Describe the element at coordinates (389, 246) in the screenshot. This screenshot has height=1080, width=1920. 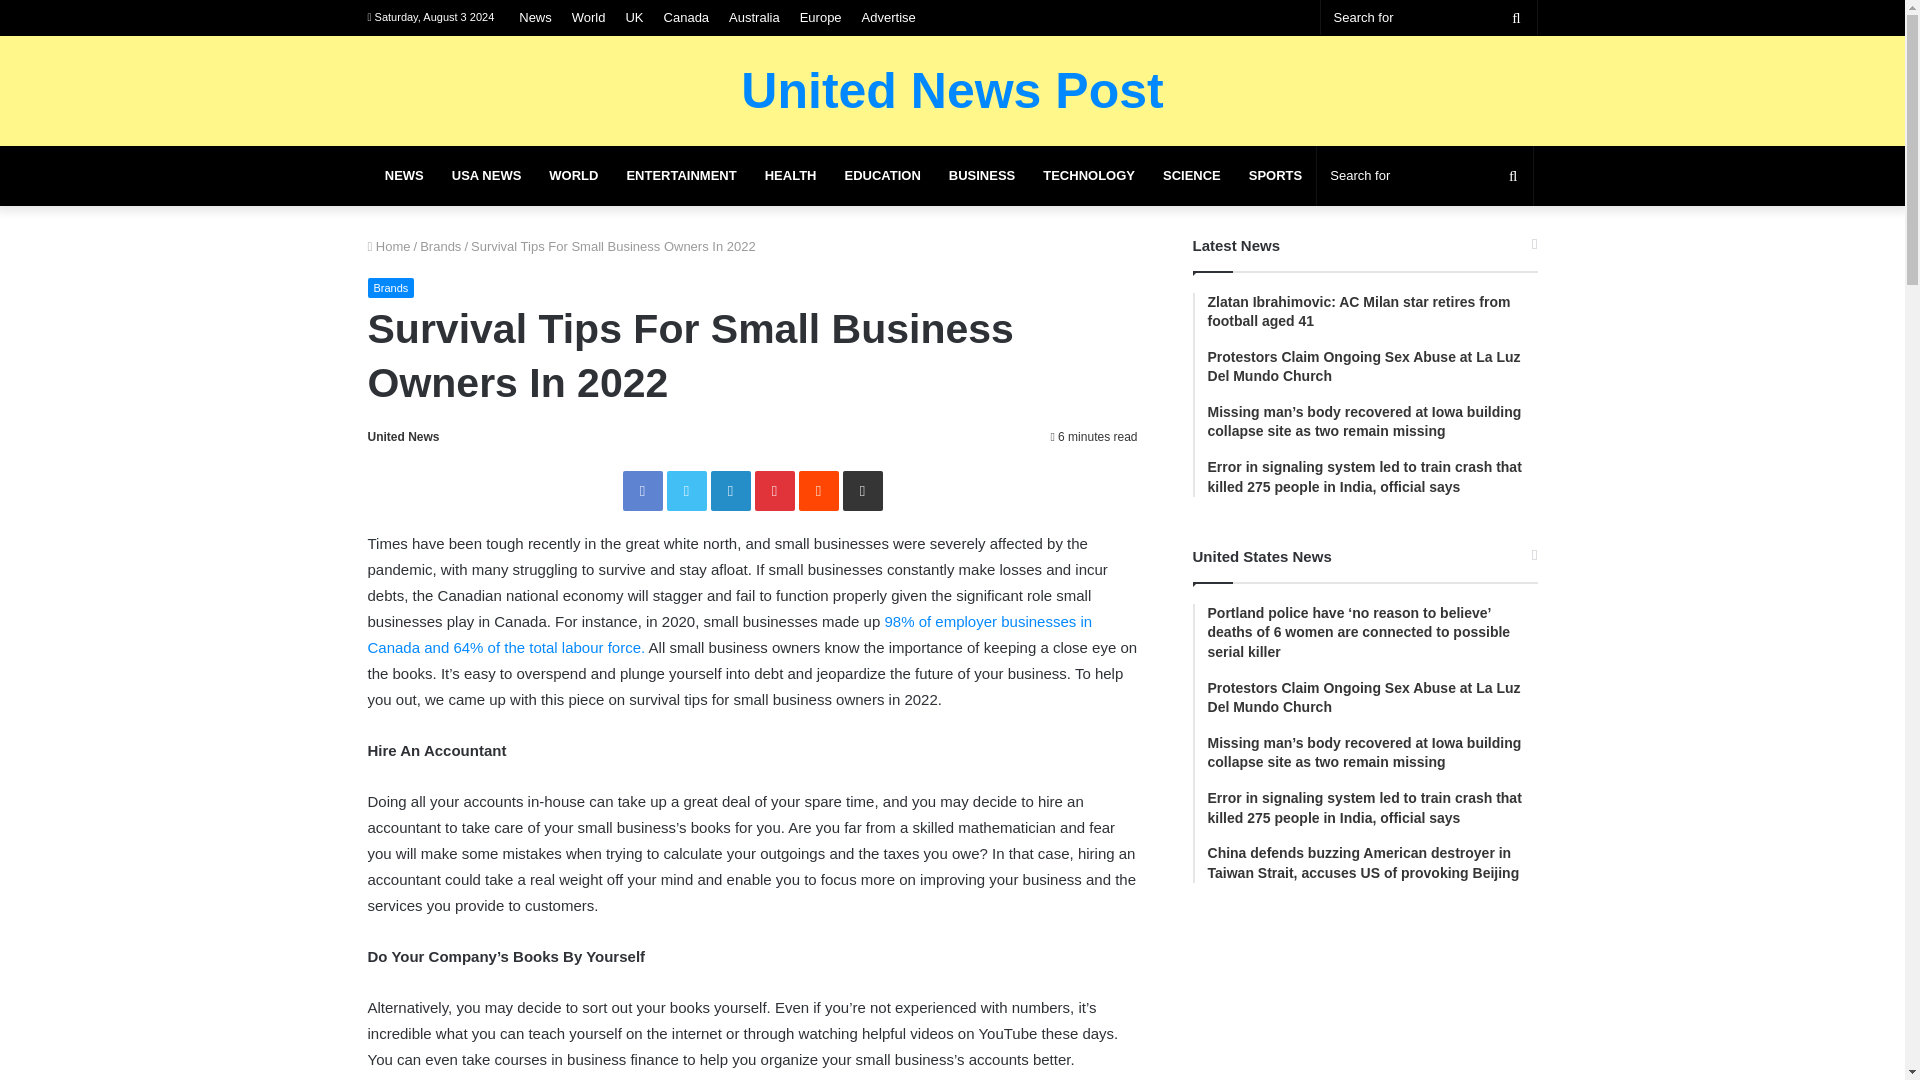
I see `Home` at that location.